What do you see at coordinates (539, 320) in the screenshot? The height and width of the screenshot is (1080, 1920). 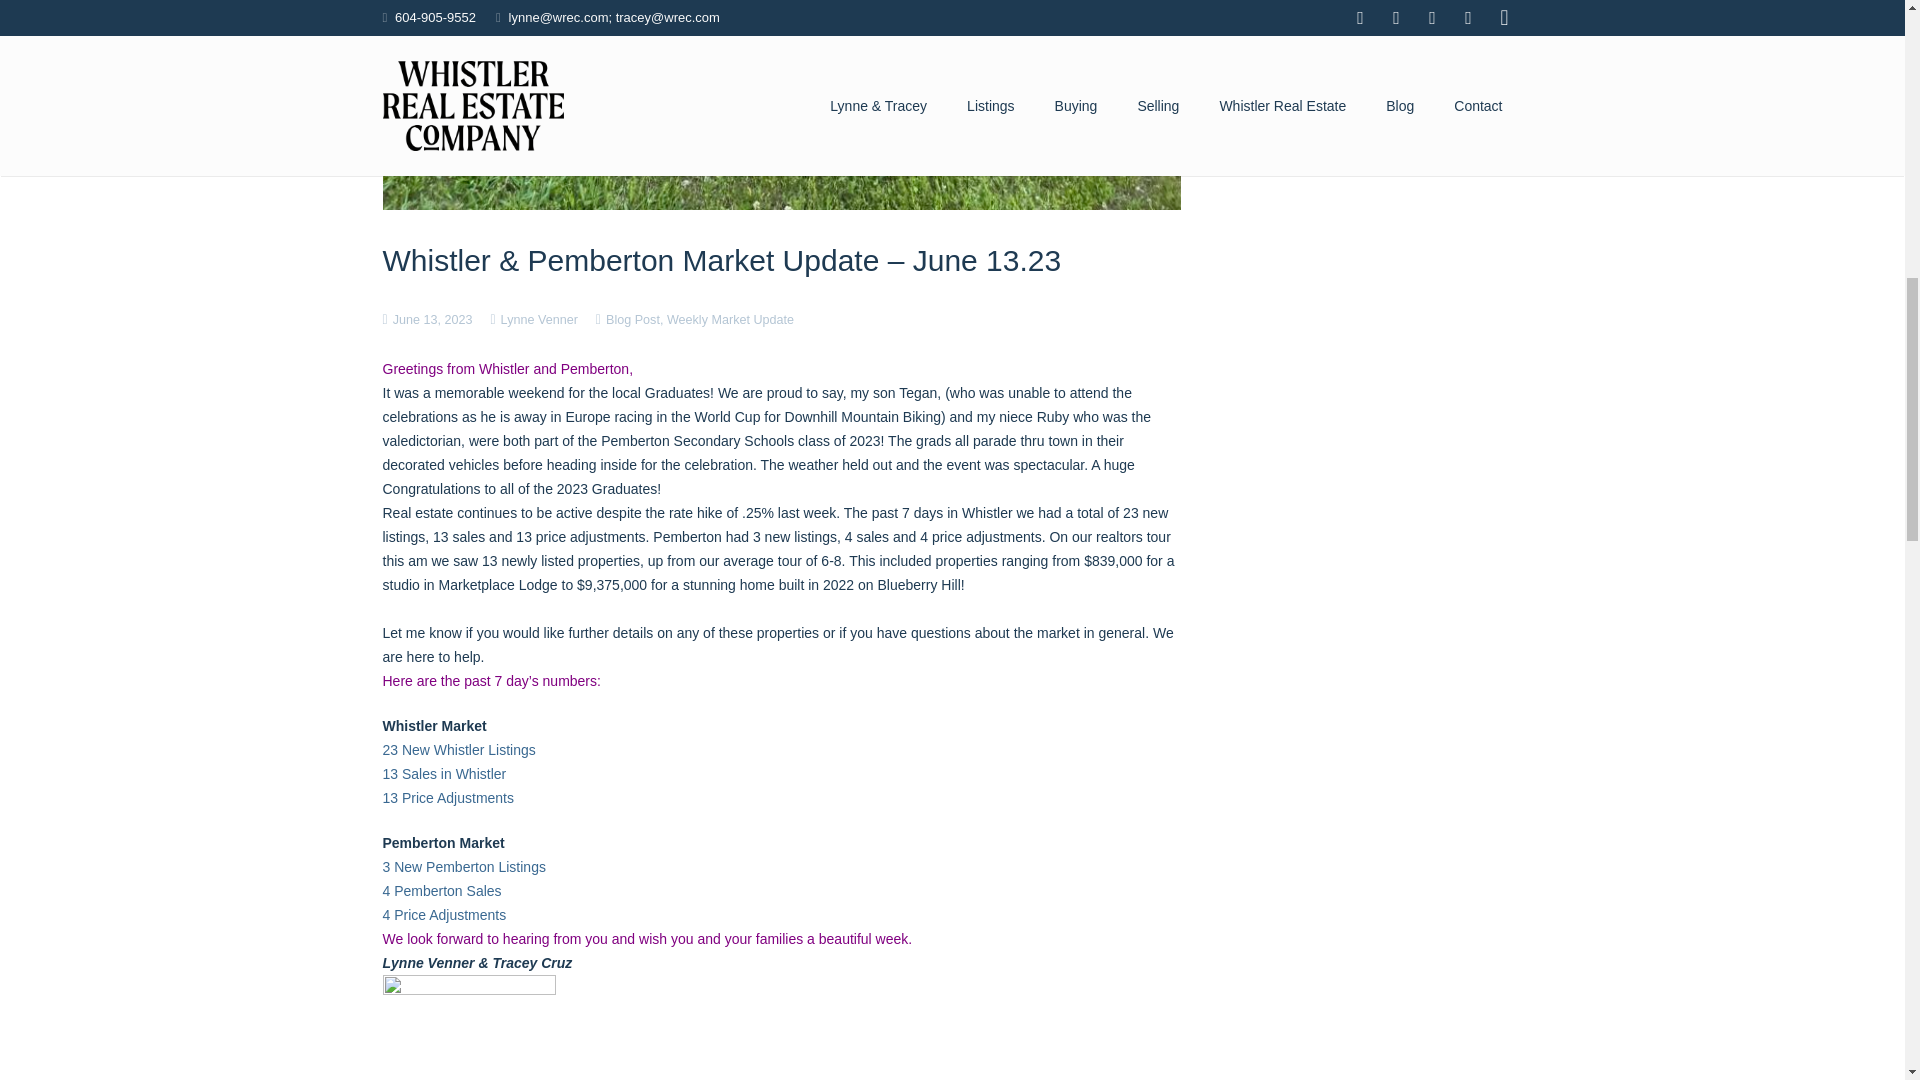 I see `Lynne Venner` at bounding box center [539, 320].